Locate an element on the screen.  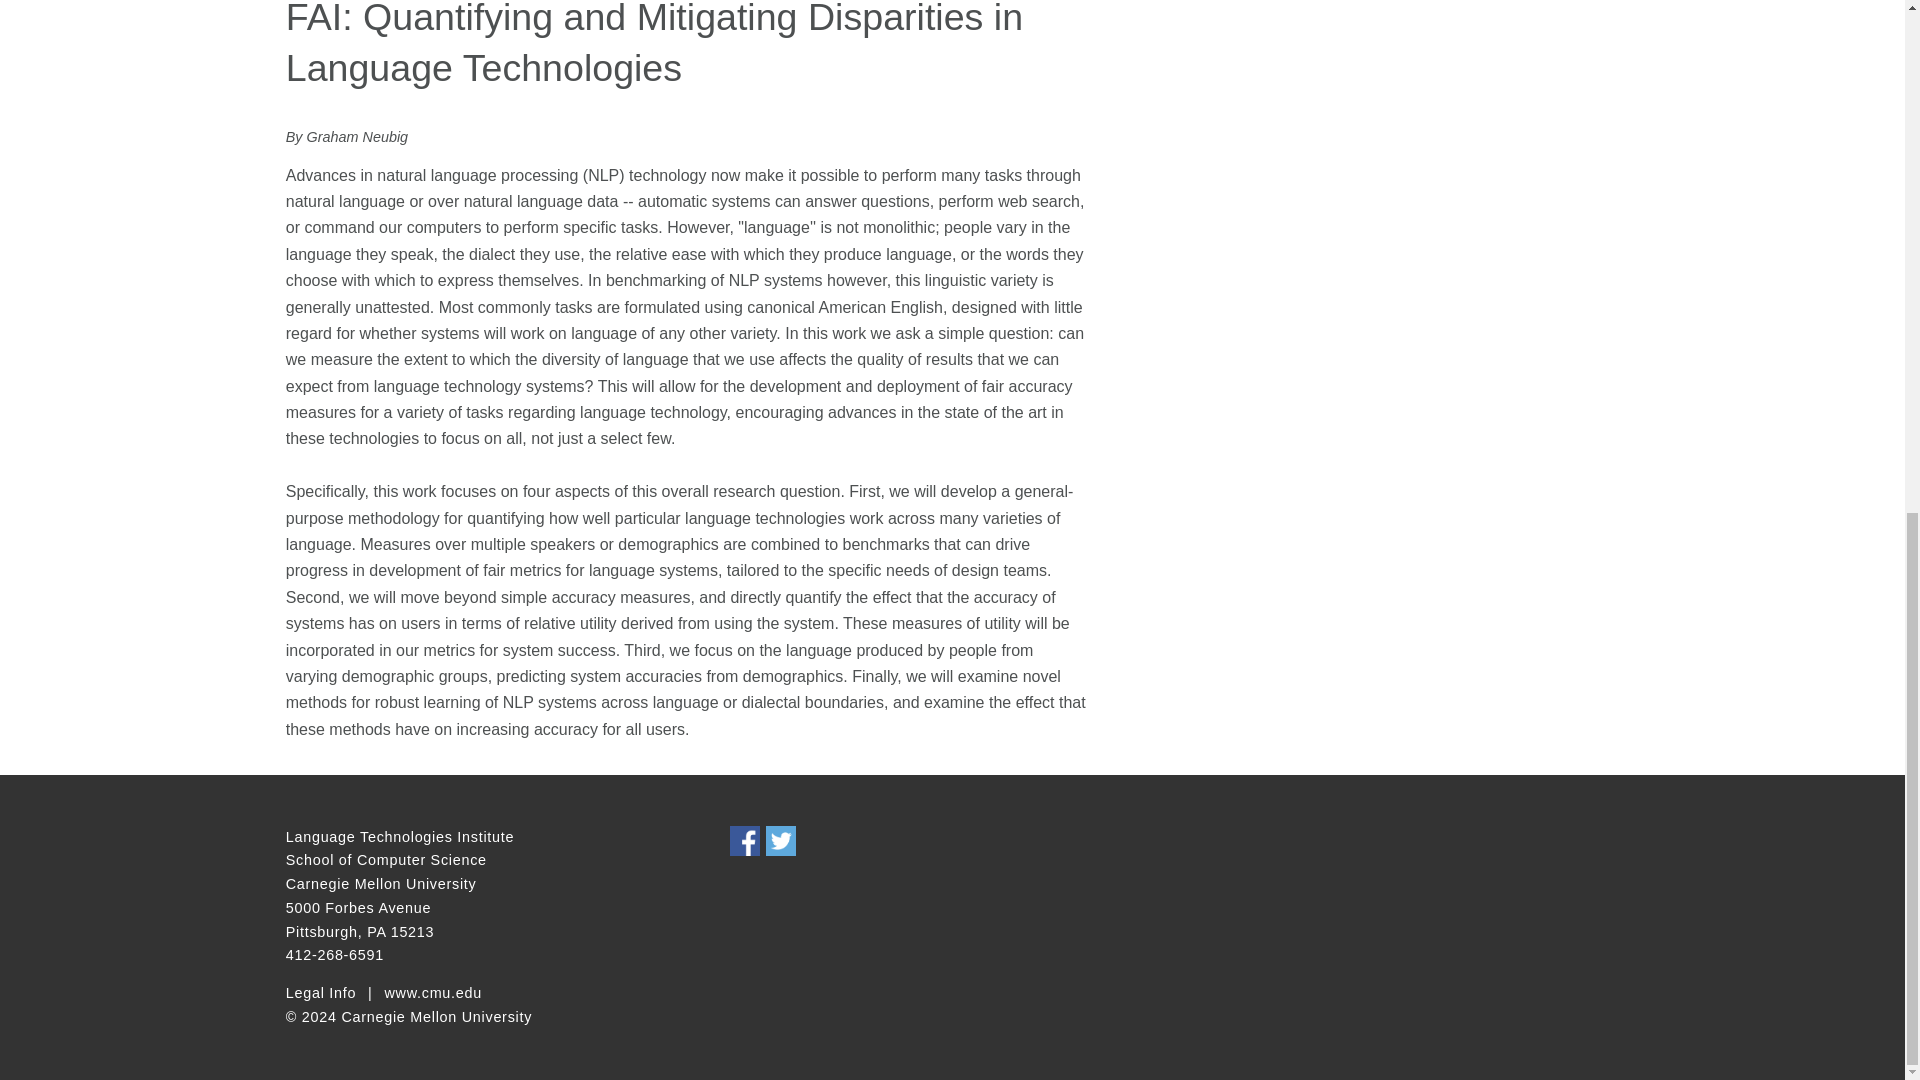
CMU on Facebook is located at coordinates (744, 841).